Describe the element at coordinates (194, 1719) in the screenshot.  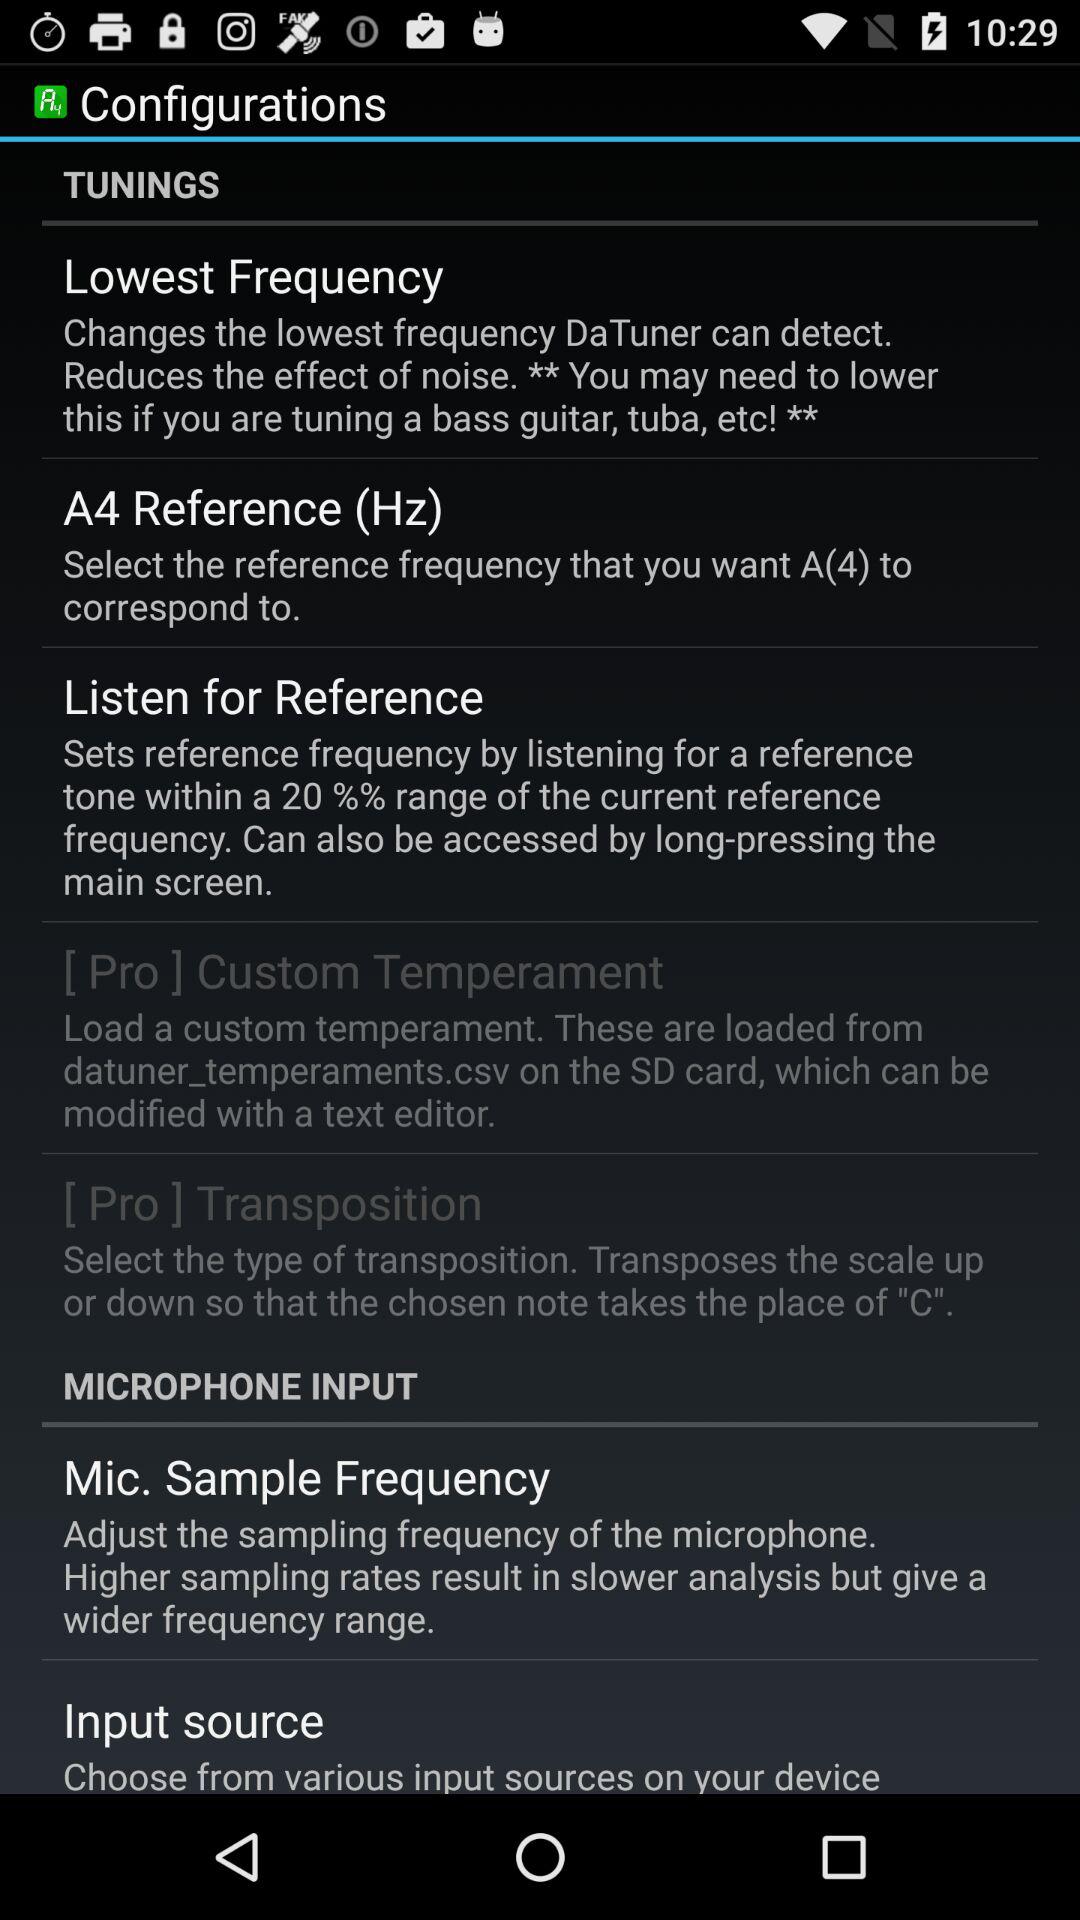
I see `launch app below the adjust the sampling item` at that location.